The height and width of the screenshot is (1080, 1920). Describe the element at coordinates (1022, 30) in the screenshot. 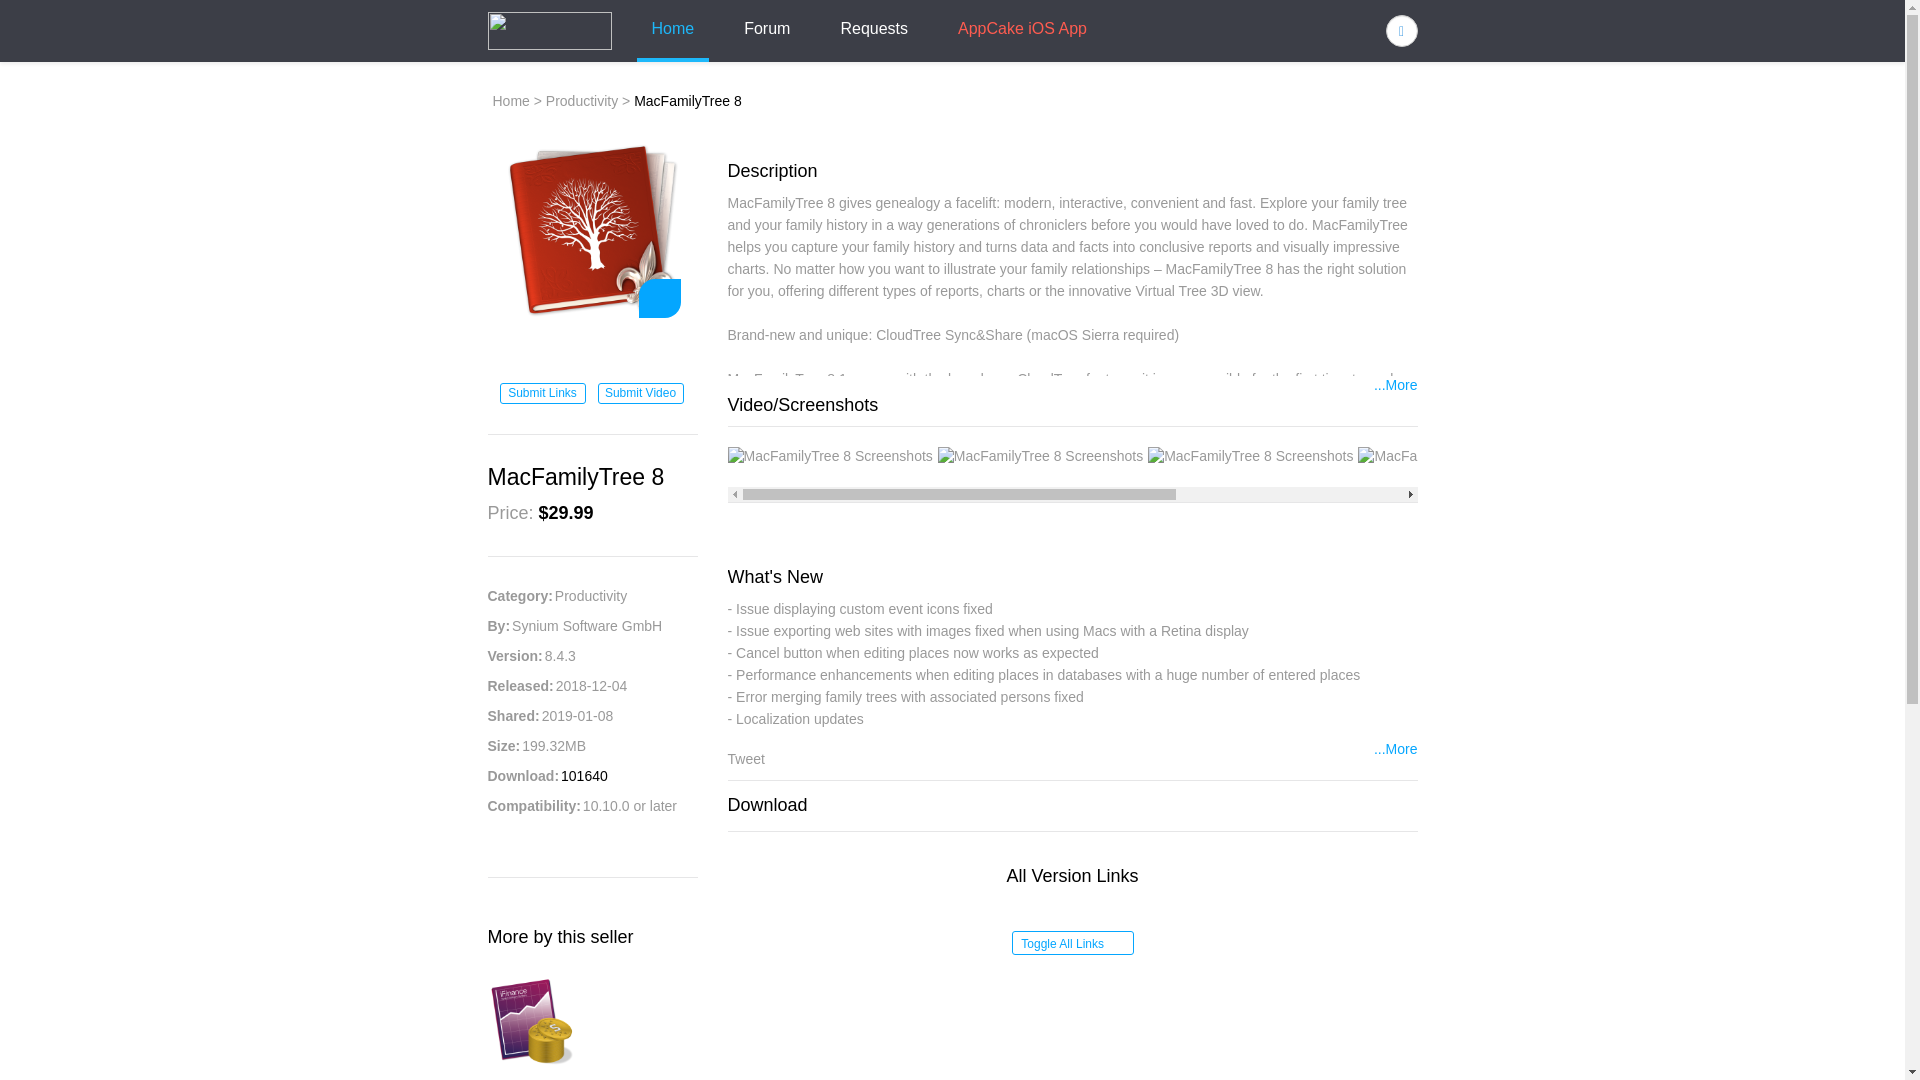

I see `AppCake iOS App` at that location.